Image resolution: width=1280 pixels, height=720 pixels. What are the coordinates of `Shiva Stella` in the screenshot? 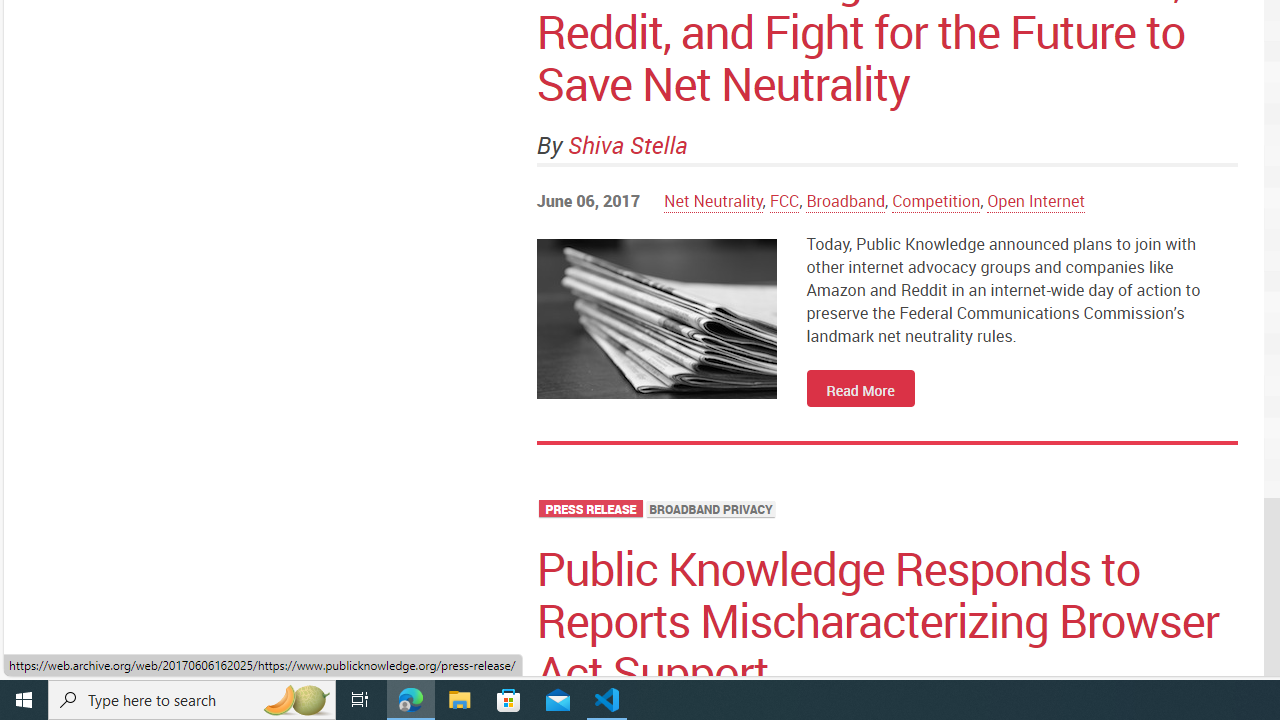 It's located at (628, 144).